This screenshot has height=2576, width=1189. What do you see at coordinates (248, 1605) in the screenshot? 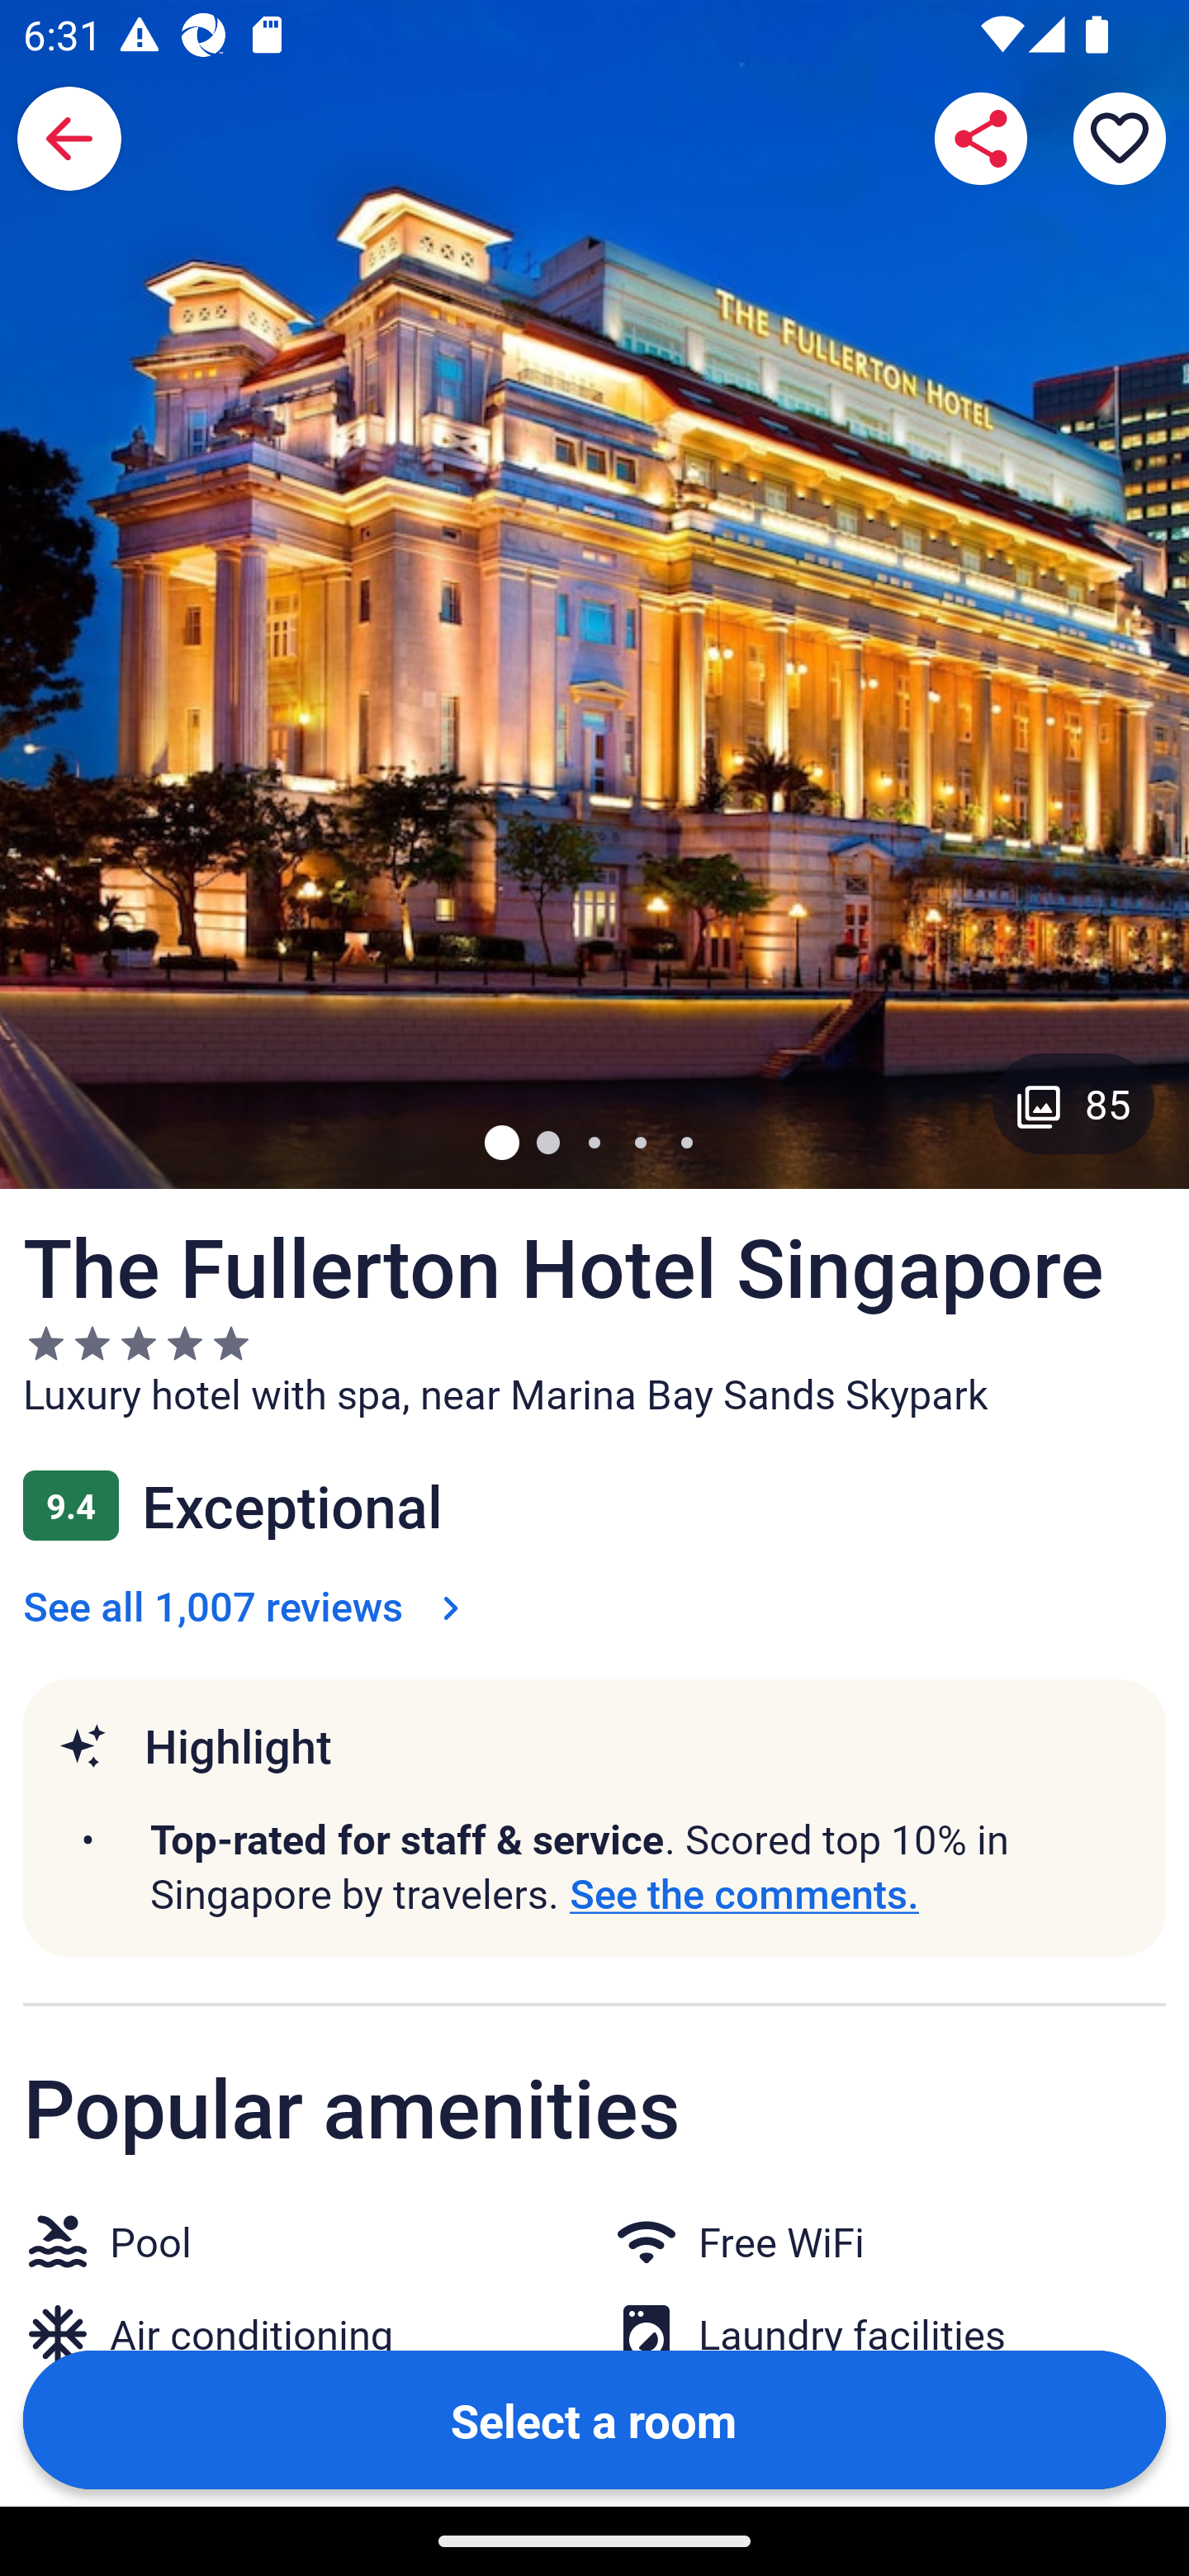
I see `See all 1,007 reviews See all 1,007 reviews Link` at bounding box center [248, 1605].